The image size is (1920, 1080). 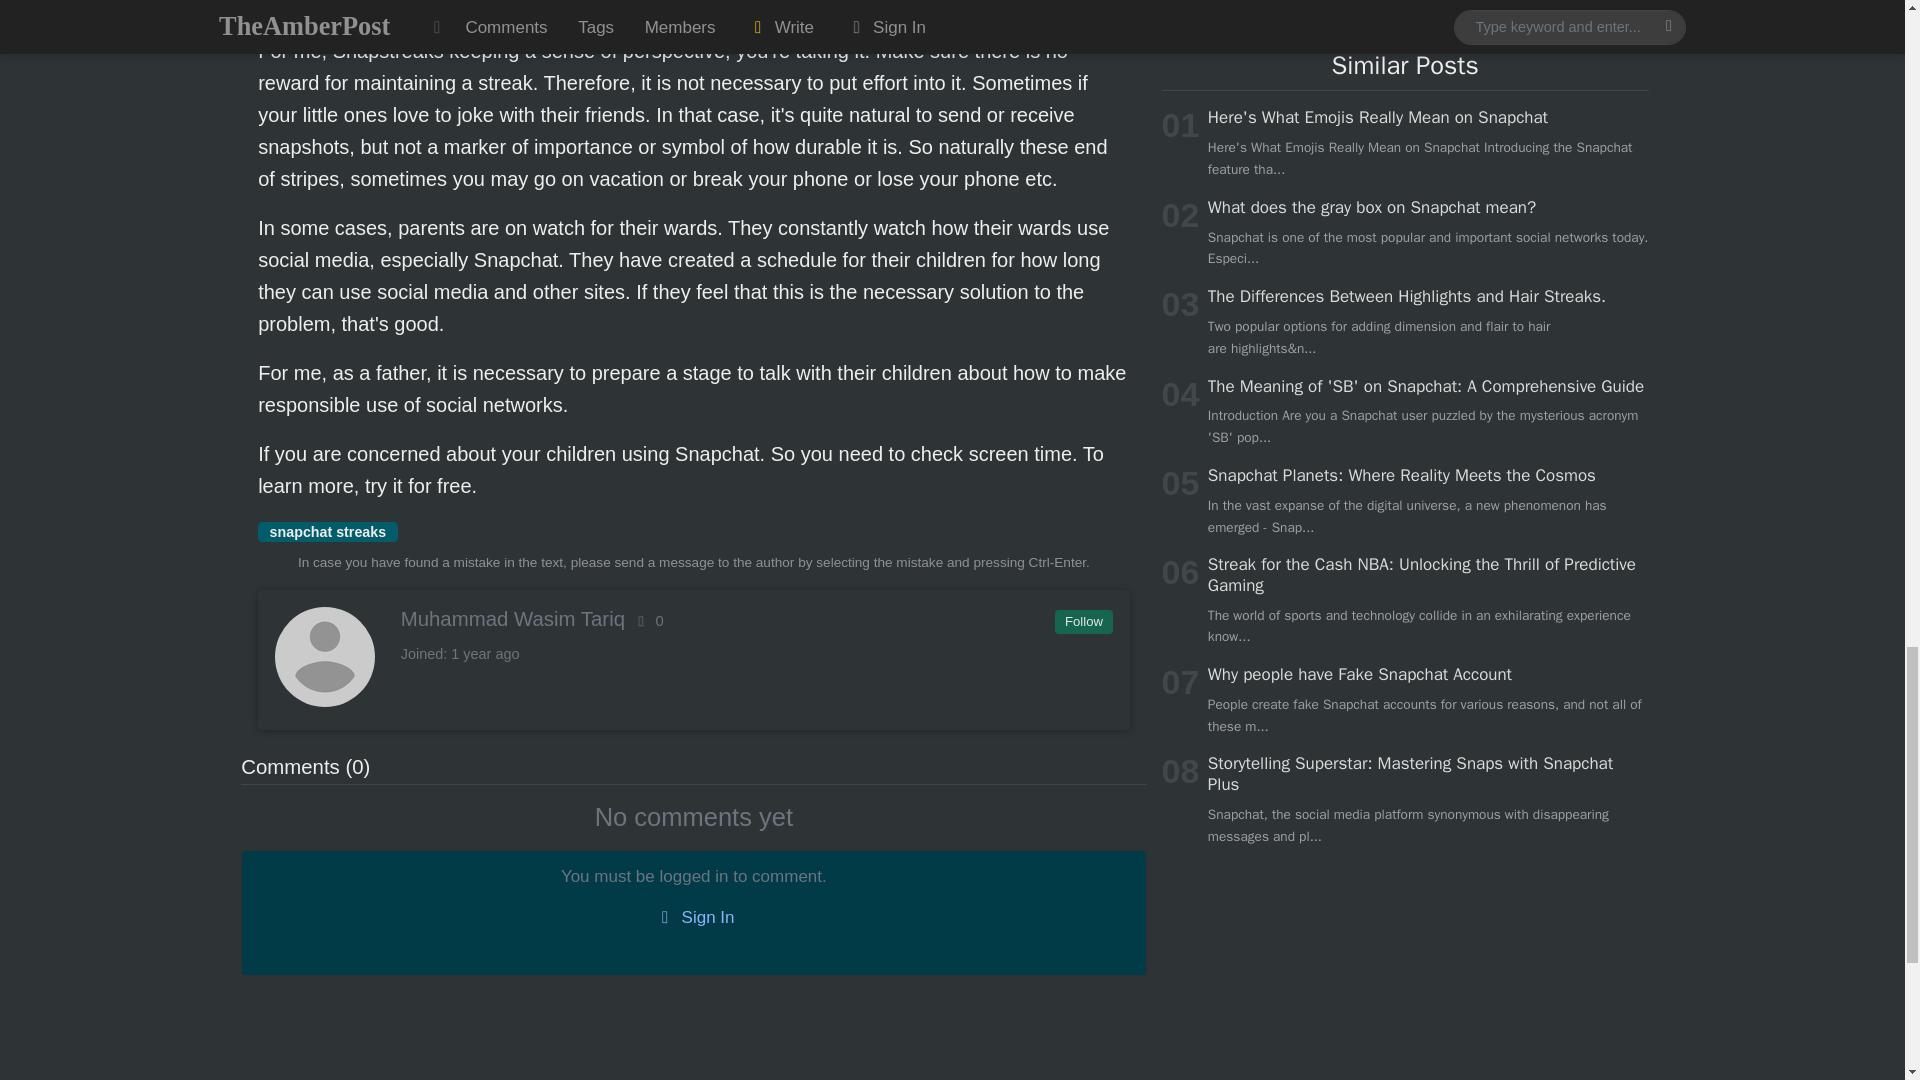 What do you see at coordinates (692, 618) in the screenshot?
I see `Muhammad Wasim Tariq 0` at bounding box center [692, 618].